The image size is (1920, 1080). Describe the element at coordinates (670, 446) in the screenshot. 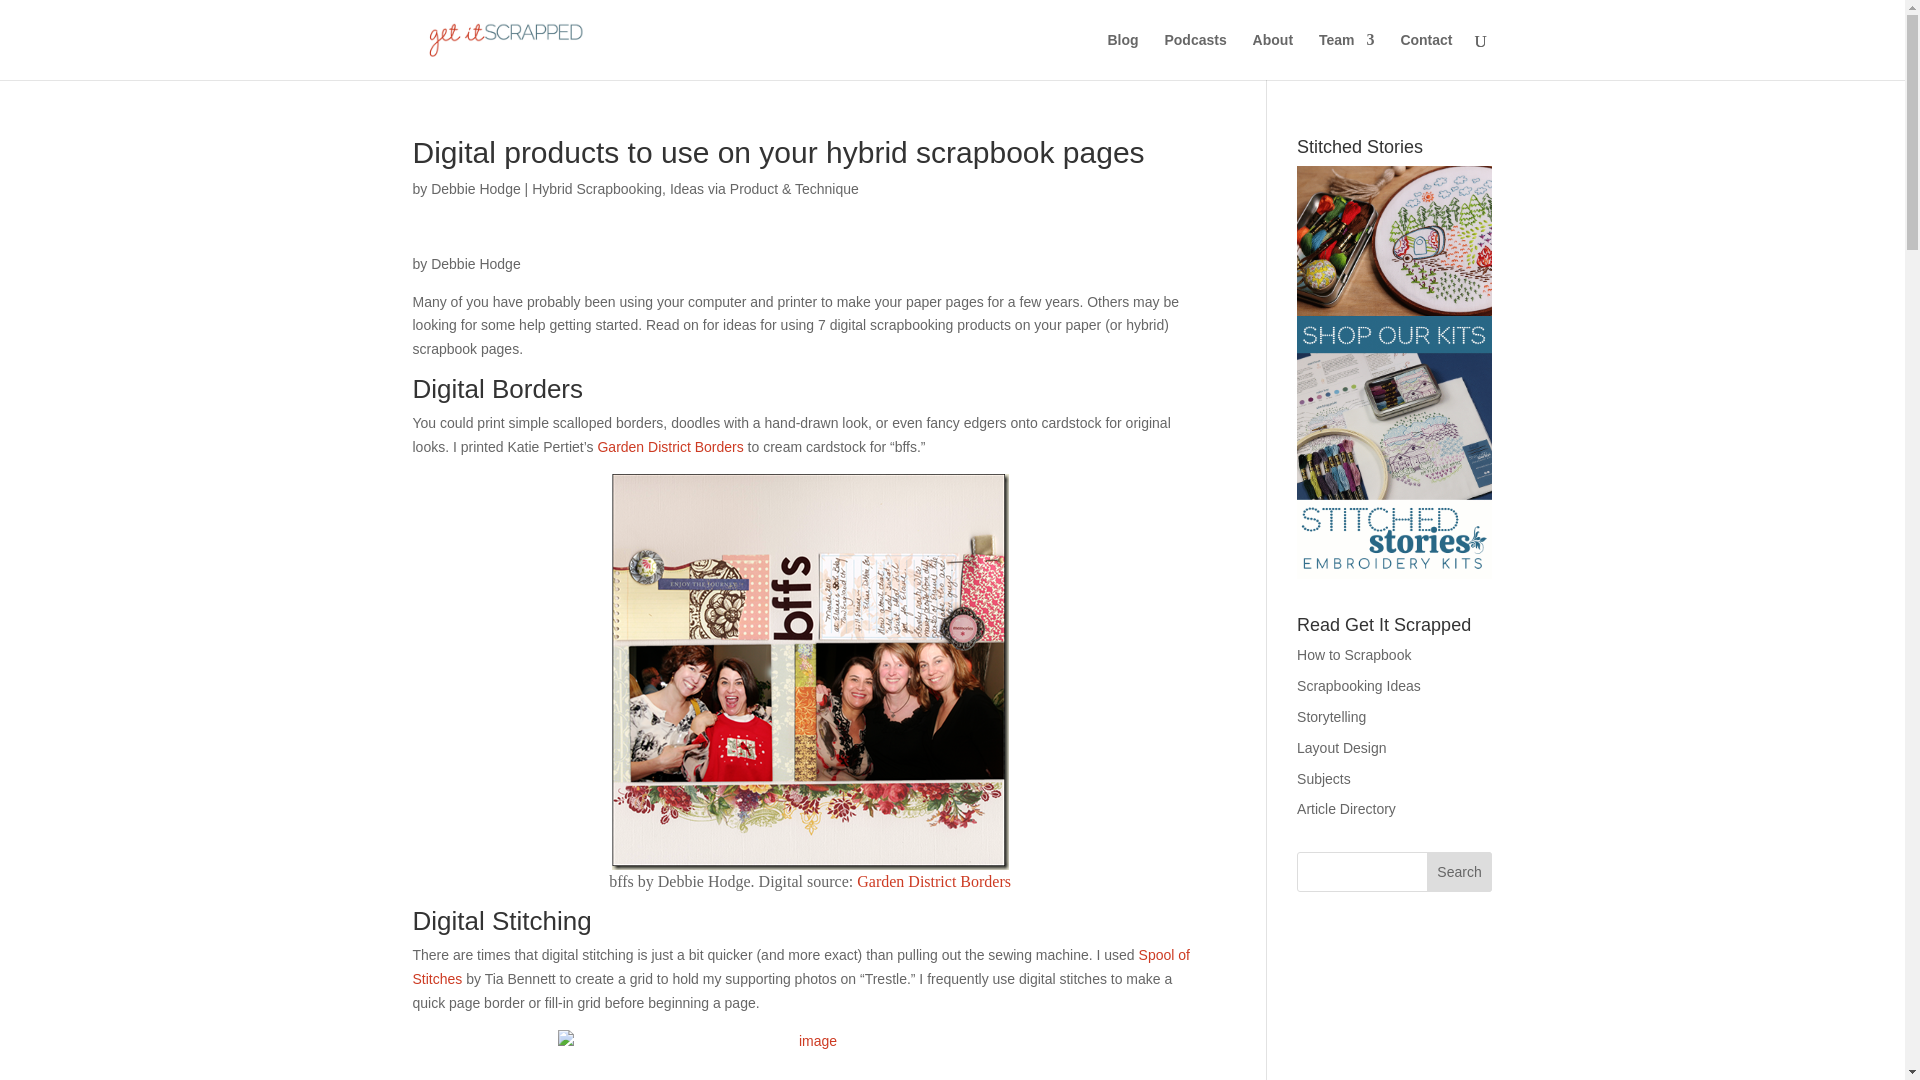

I see `Garden District Borders` at that location.